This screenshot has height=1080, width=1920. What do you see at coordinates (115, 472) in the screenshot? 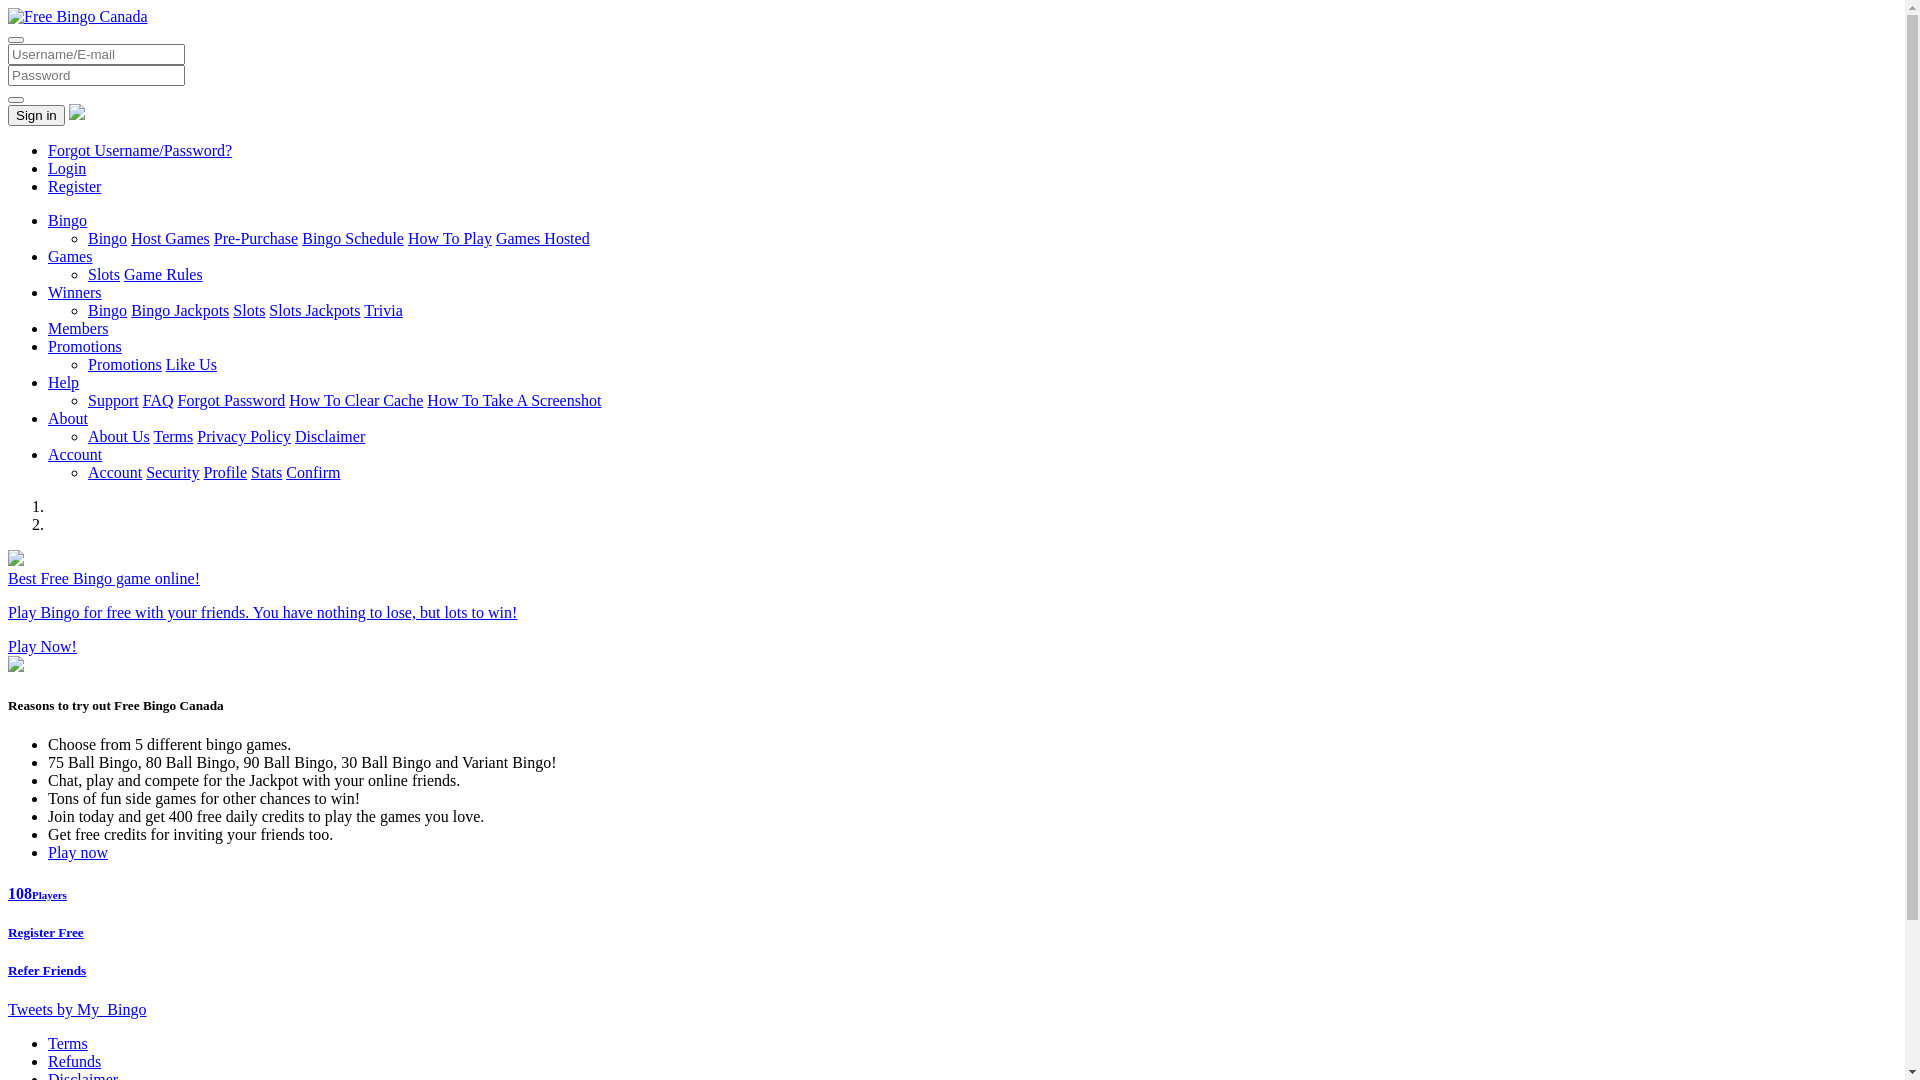
I see `Account` at bounding box center [115, 472].